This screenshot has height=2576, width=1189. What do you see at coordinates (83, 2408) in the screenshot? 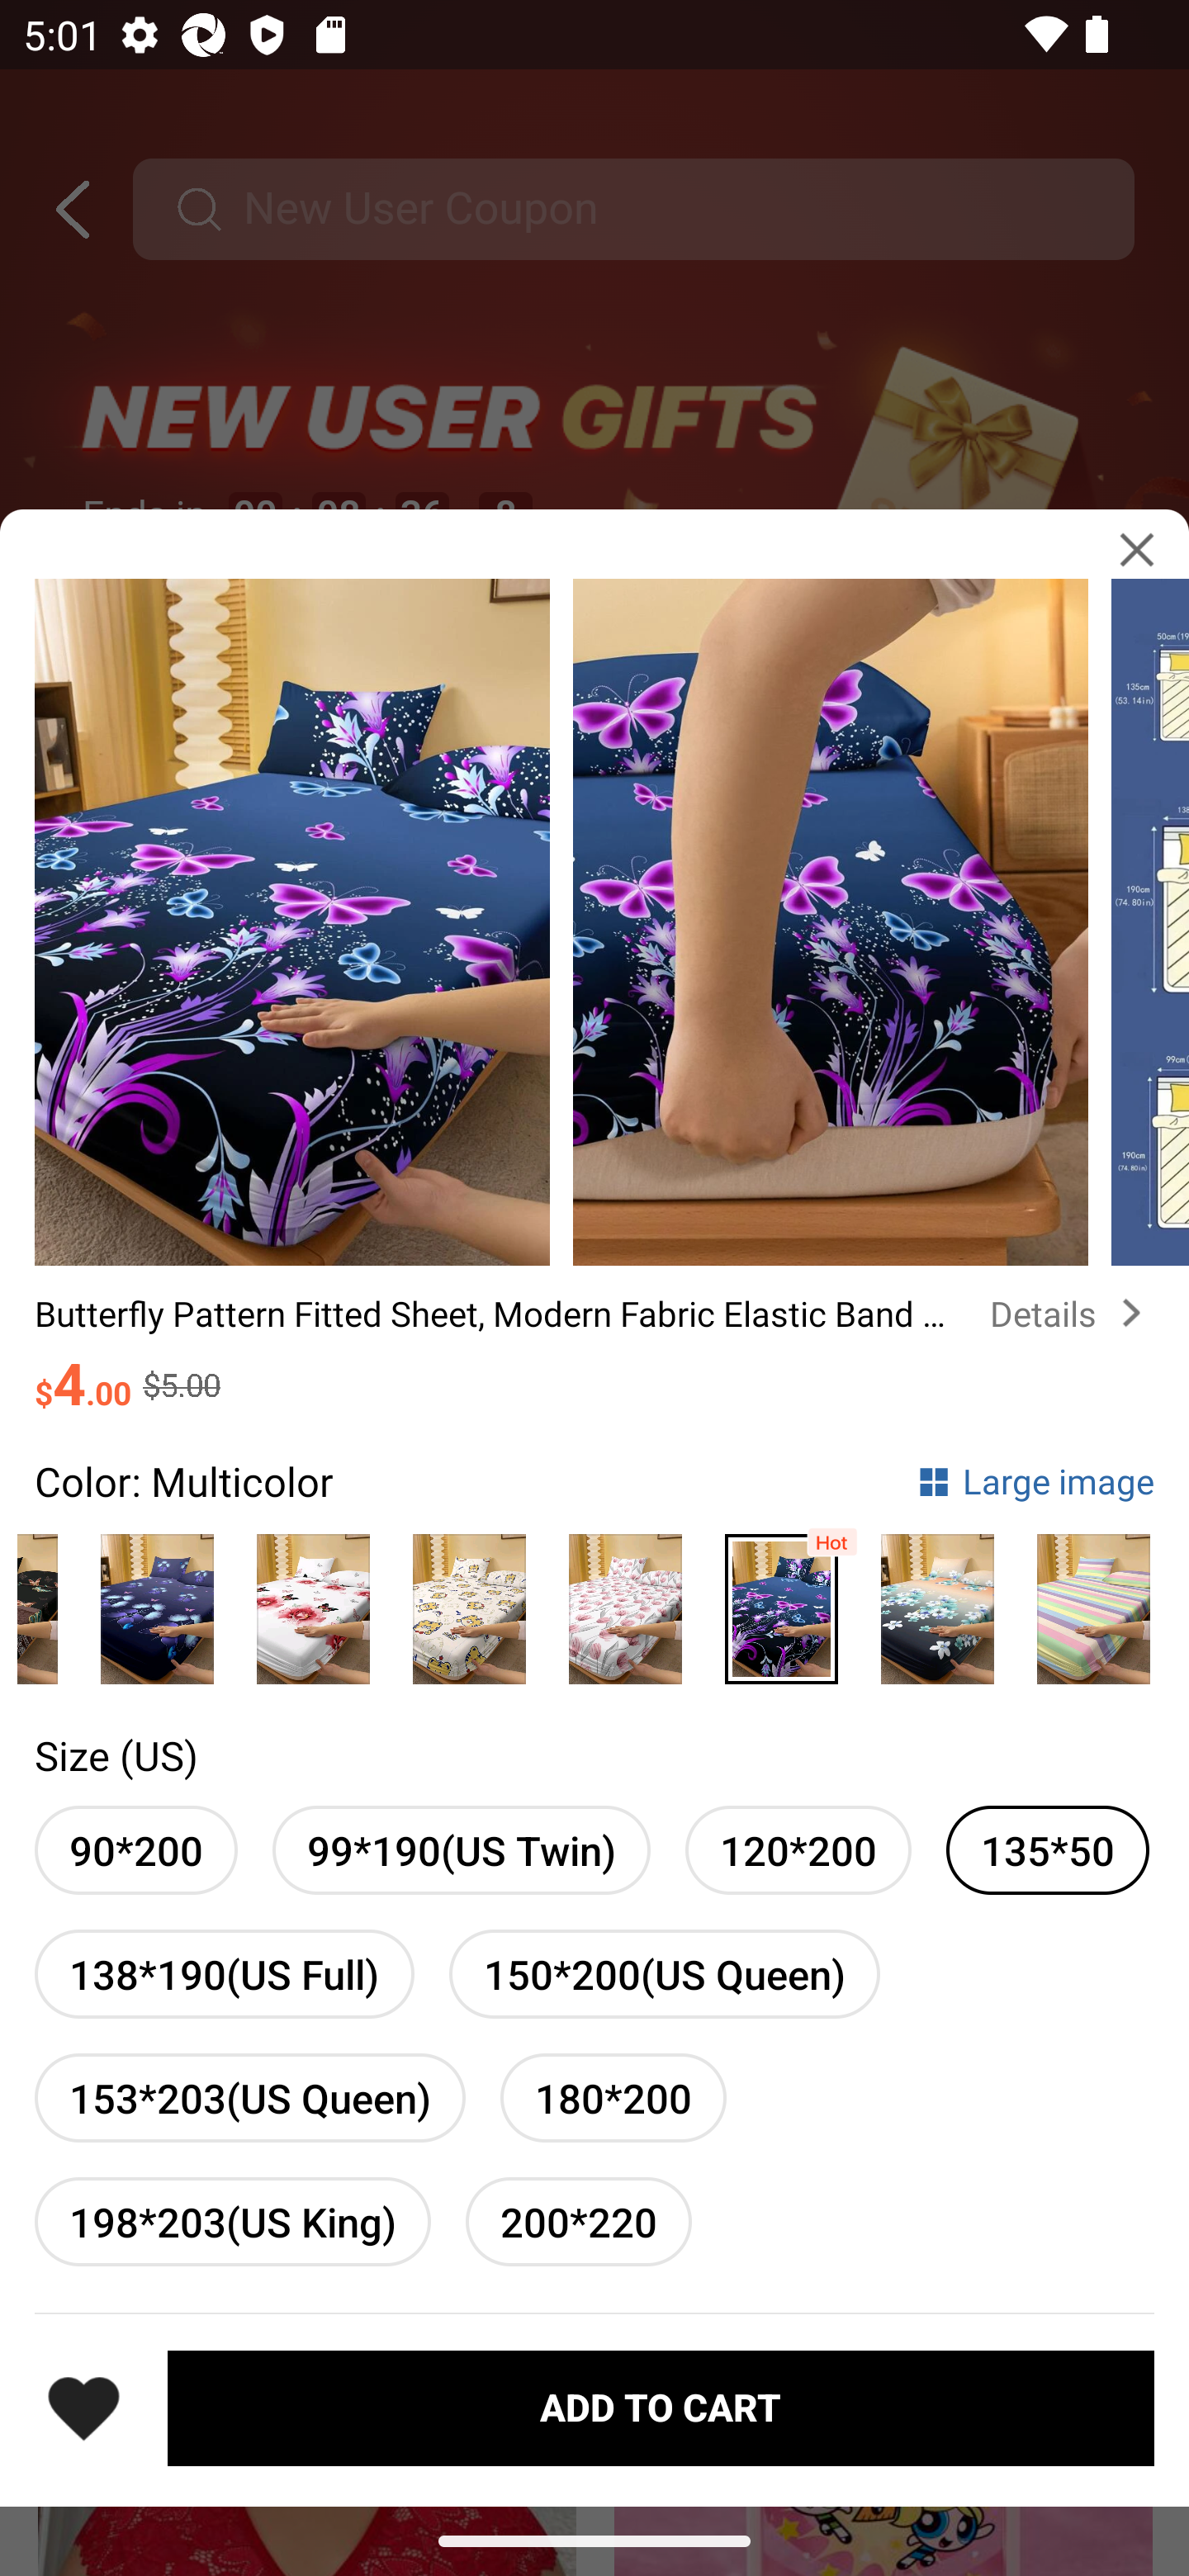
I see `Save` at bounding box center [83, 2408].